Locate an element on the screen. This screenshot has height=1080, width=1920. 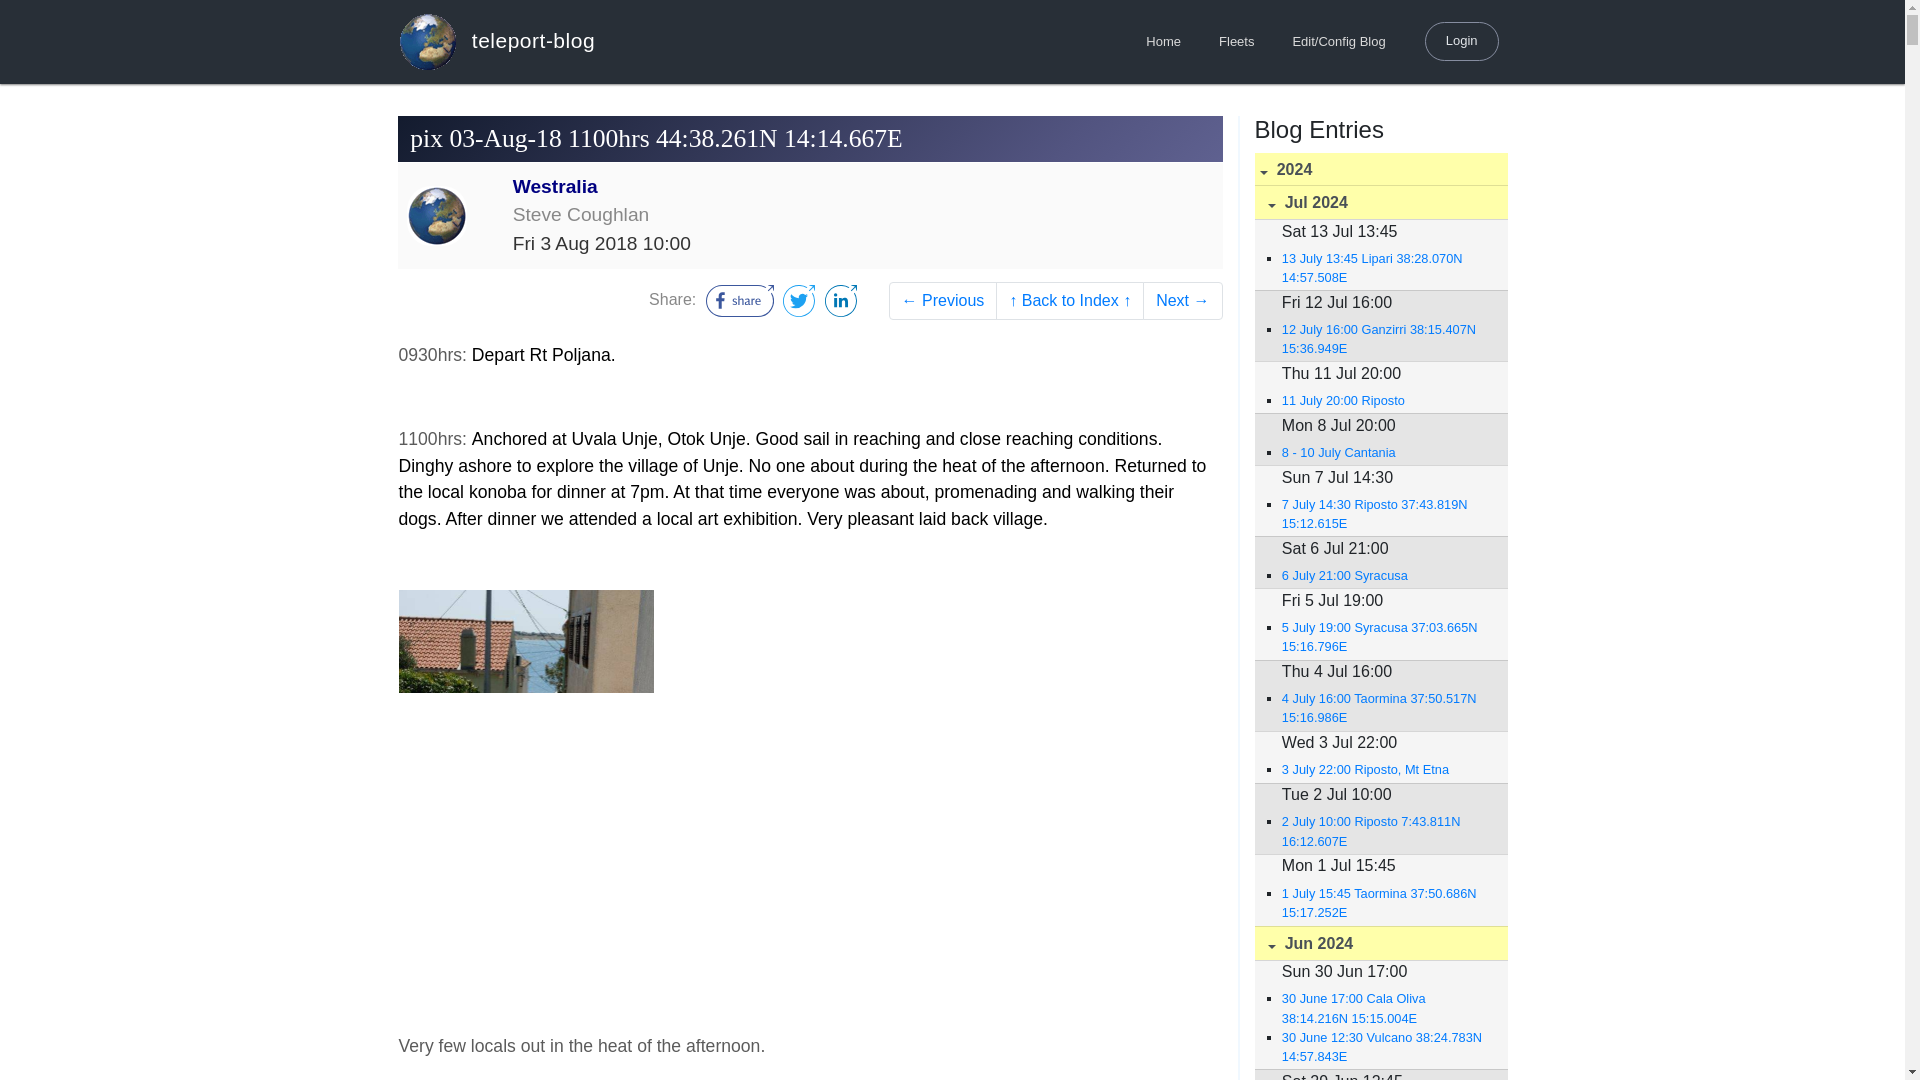
11 July 20:00 Riposto is located at coordinates (1385, 400).